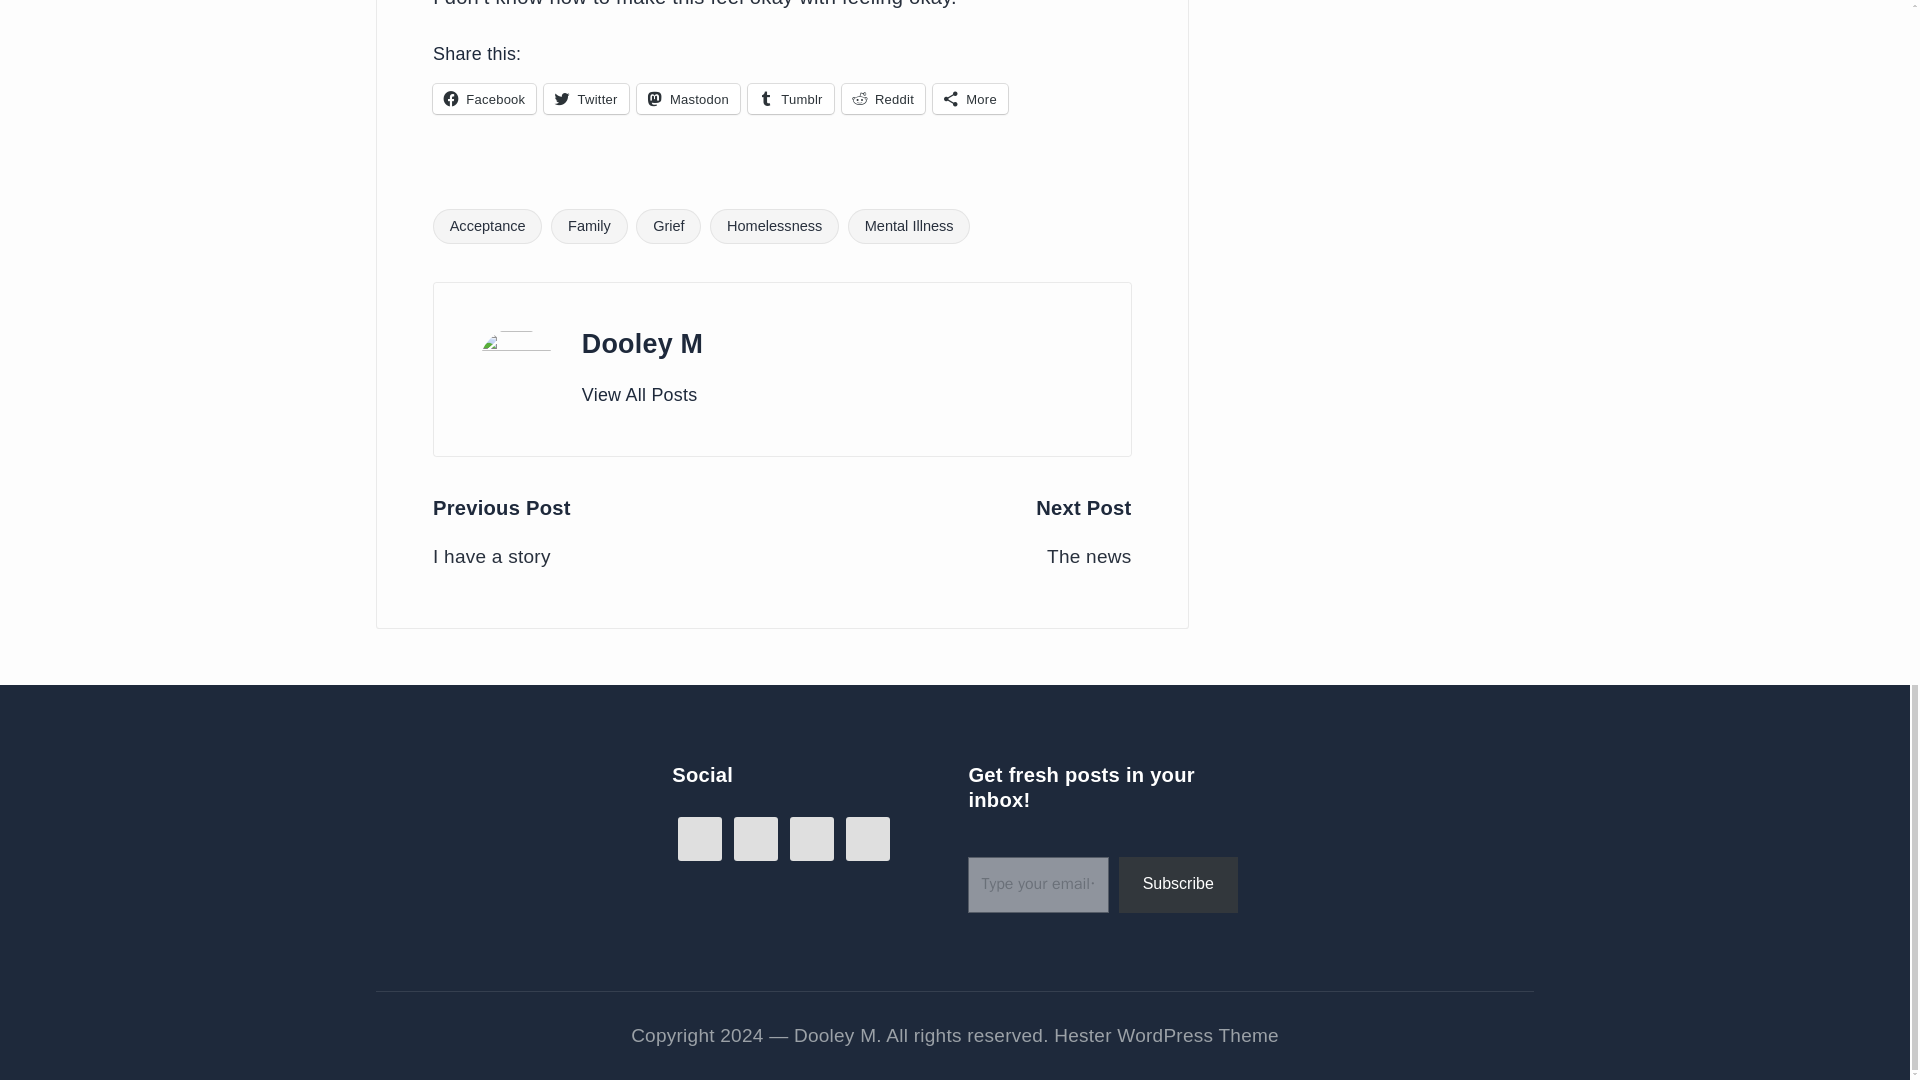  I want to click on Click to share on Reddit, so click(884, 99).